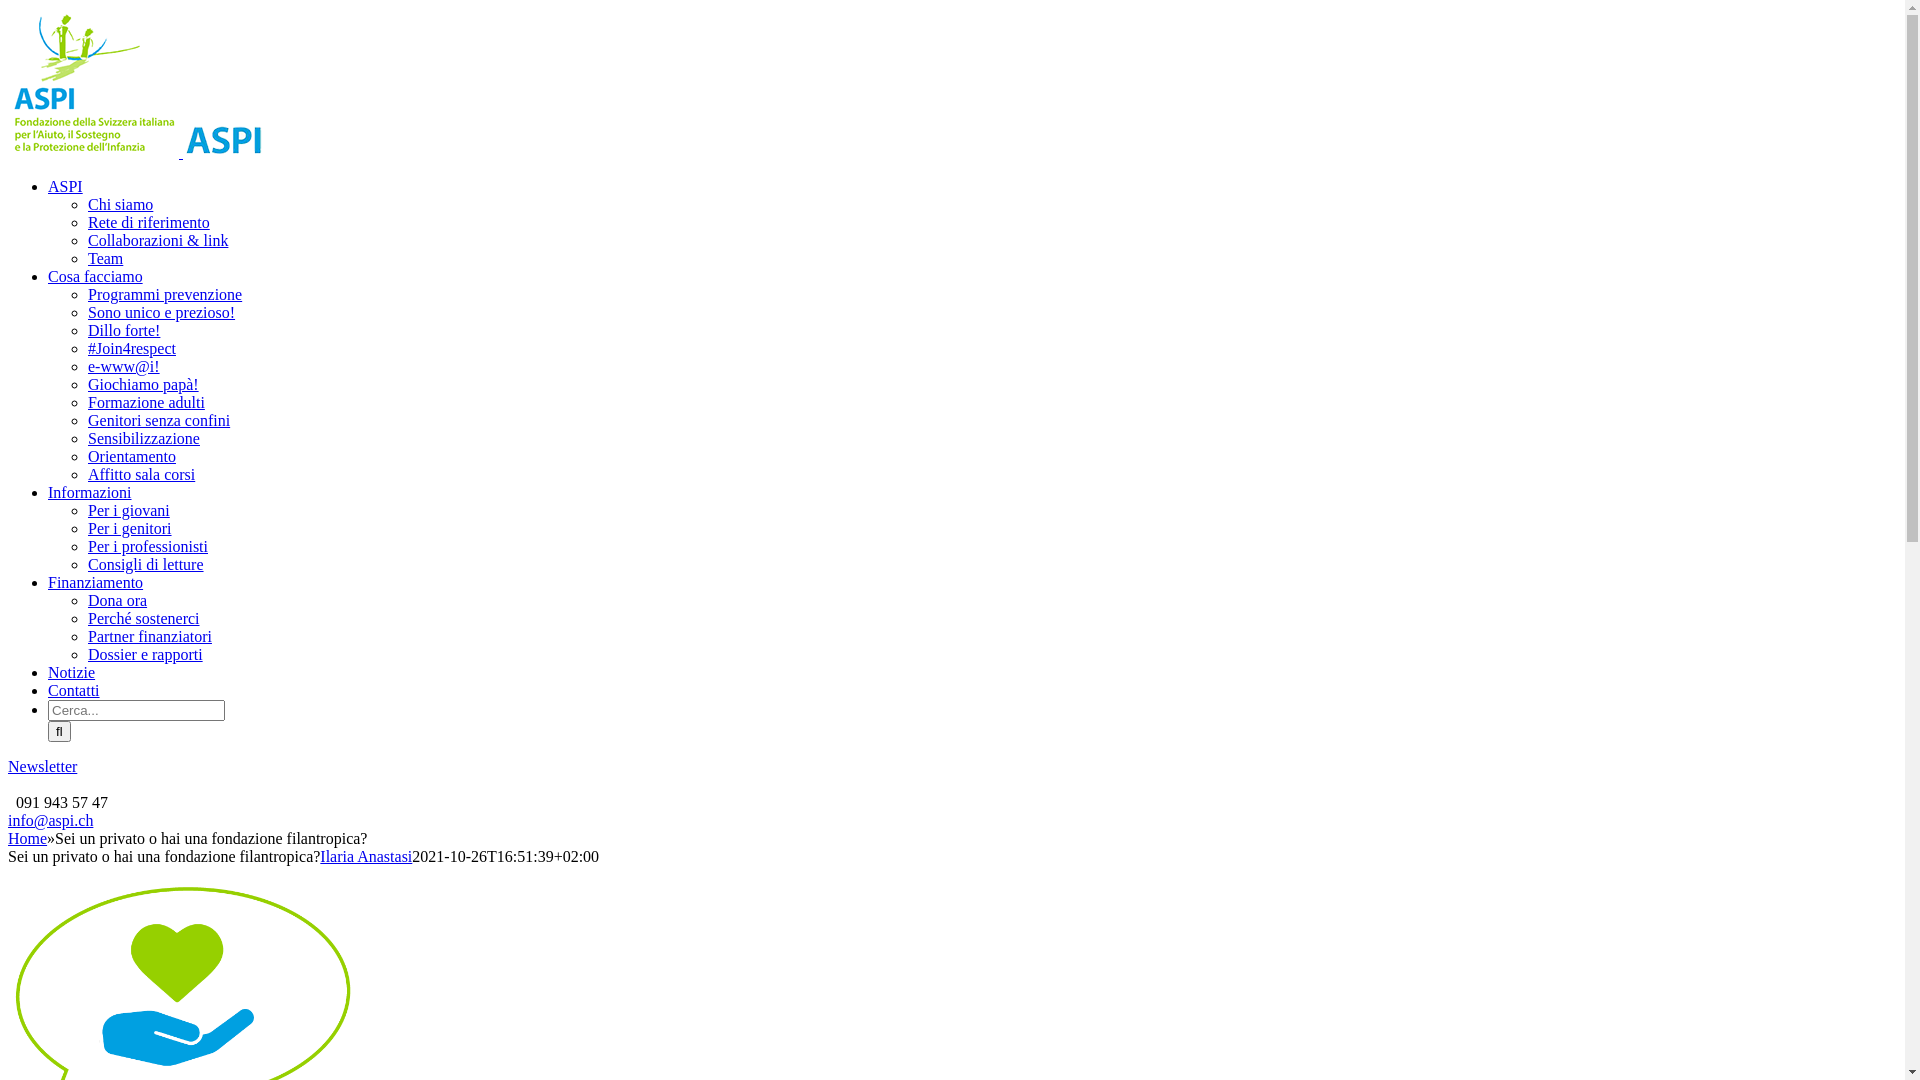  What do you see at coordinates (149, 222) in the screenshot?
I see `Rete di riferimento` at bounding box center [149, 222].